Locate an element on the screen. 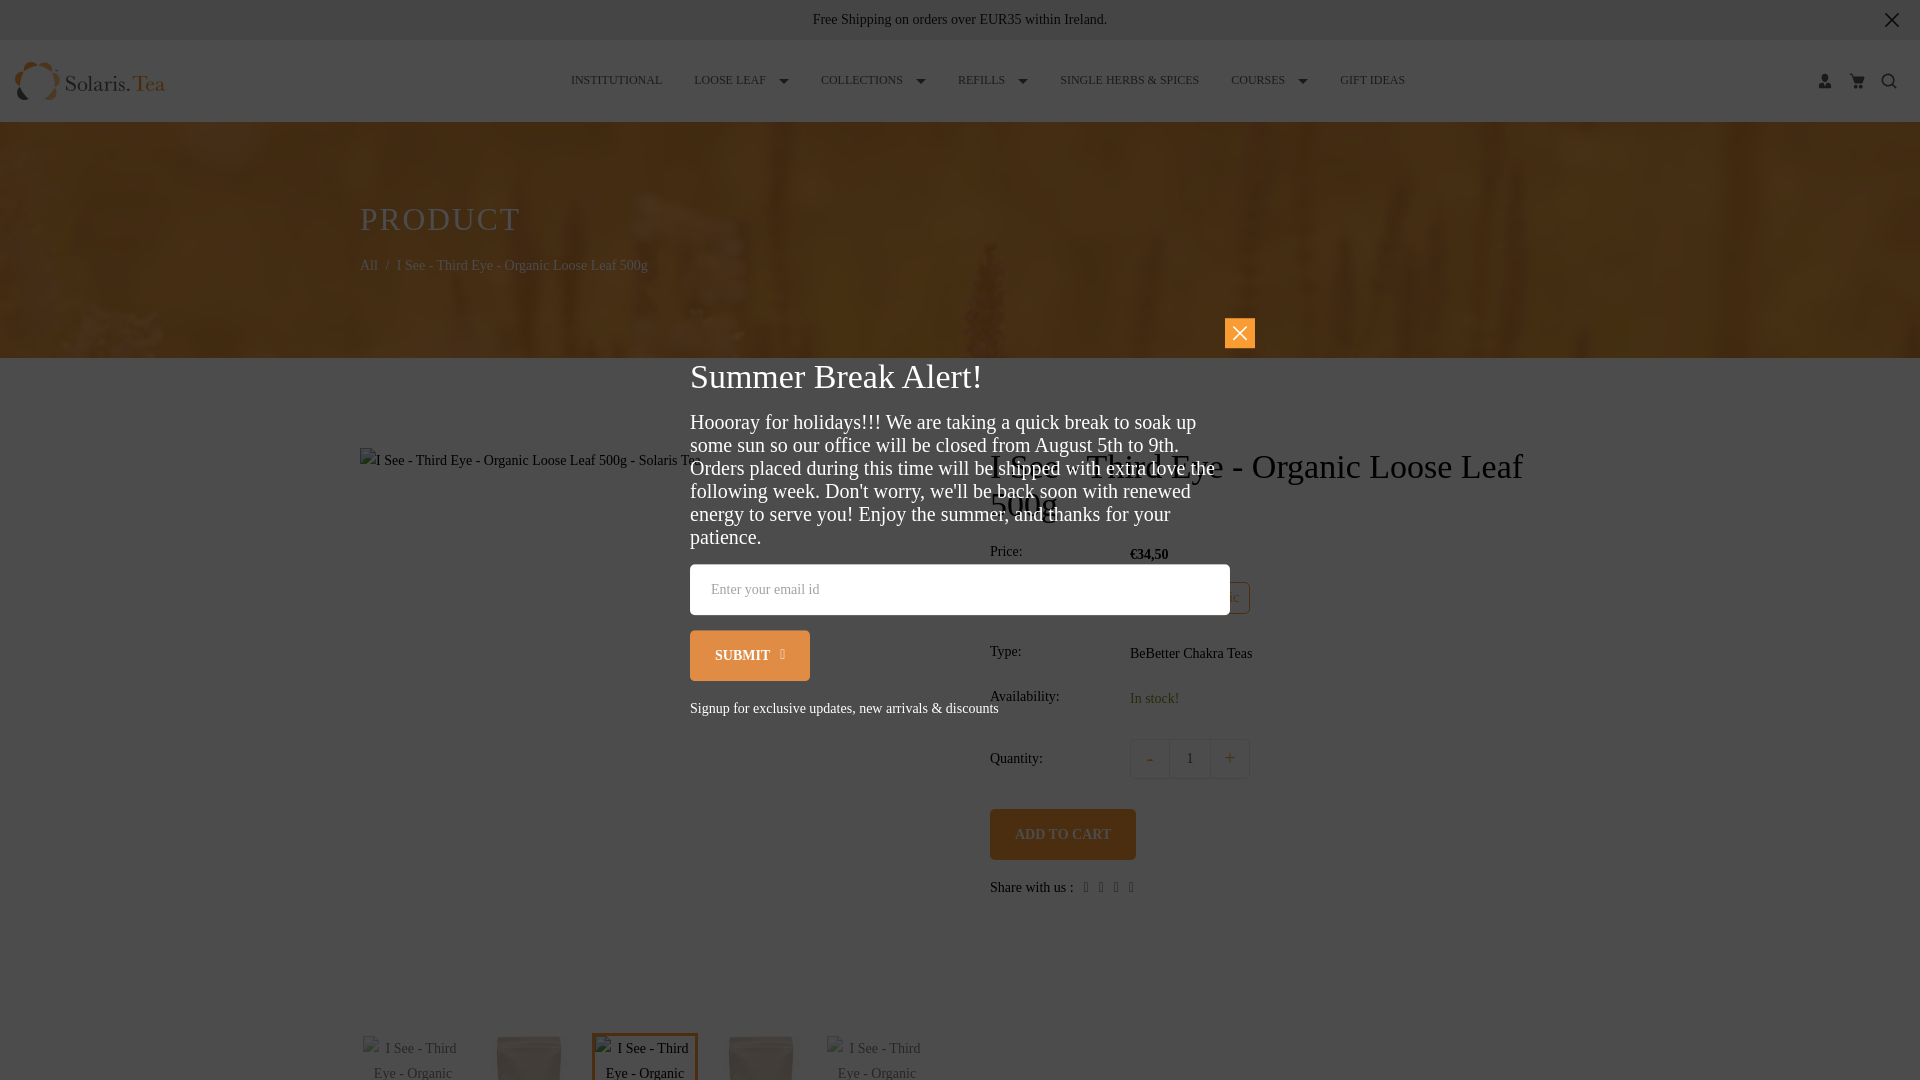 Image resolution: width=1920 pixels, height=1080 pixels. GIFT IDEAS is located at coordinates (1372, 80).